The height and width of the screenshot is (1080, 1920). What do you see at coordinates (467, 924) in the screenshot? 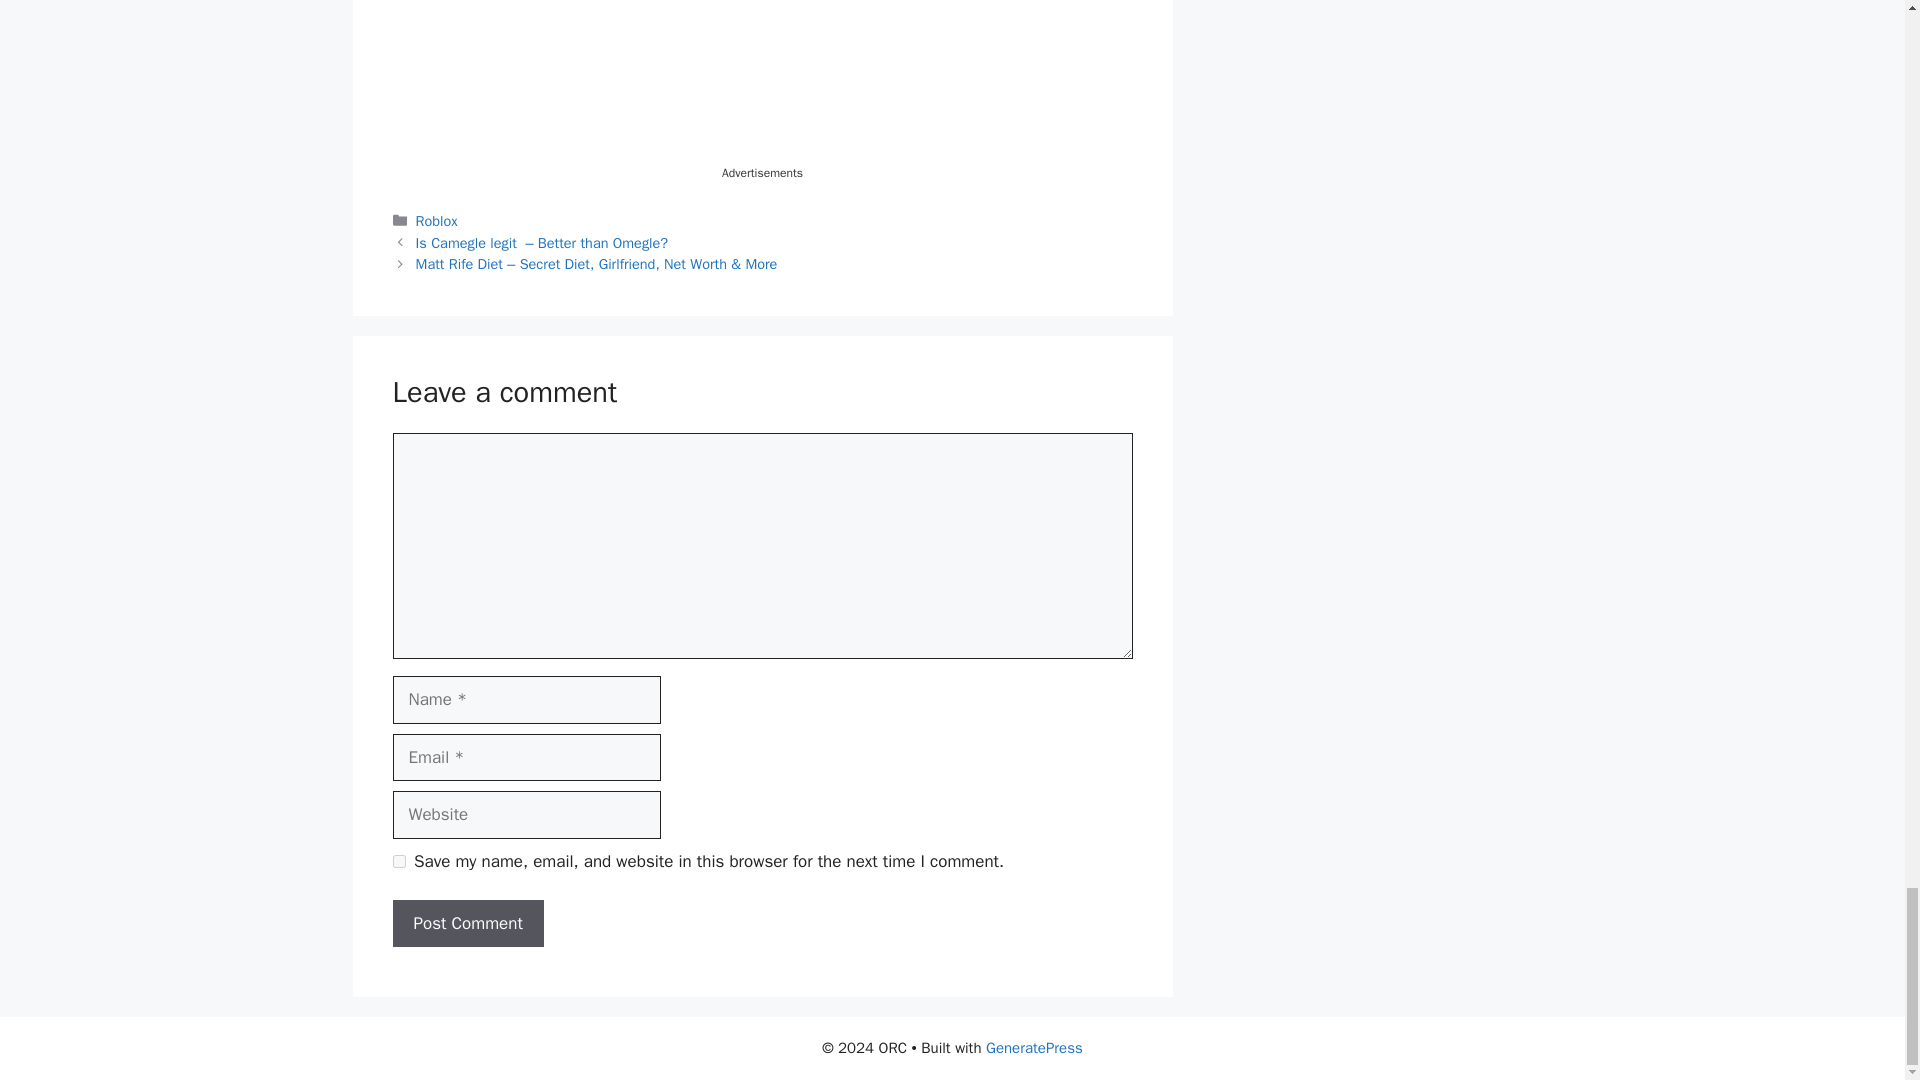
I see `Post Comment` at bounding box center [467, 924].